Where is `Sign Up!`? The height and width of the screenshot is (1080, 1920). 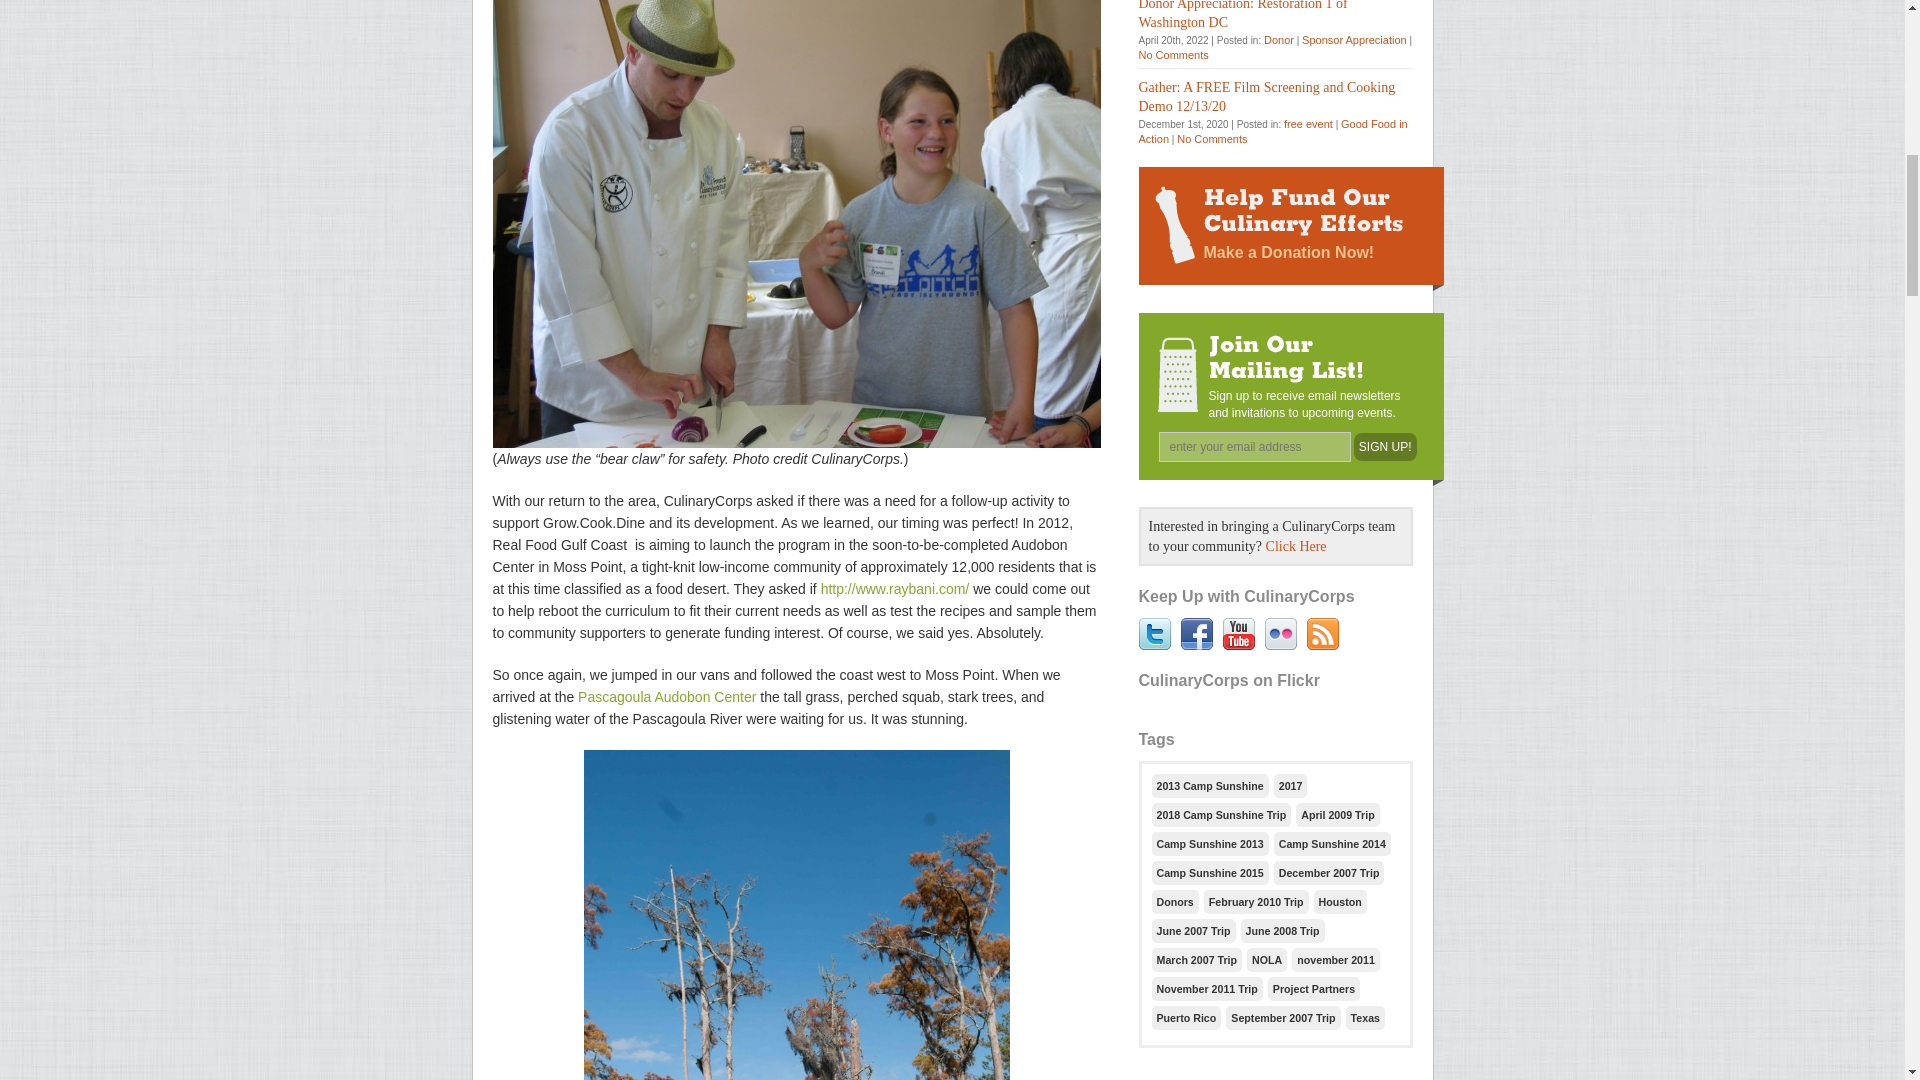
Sign Up! is located at coordinates (1384, 447).